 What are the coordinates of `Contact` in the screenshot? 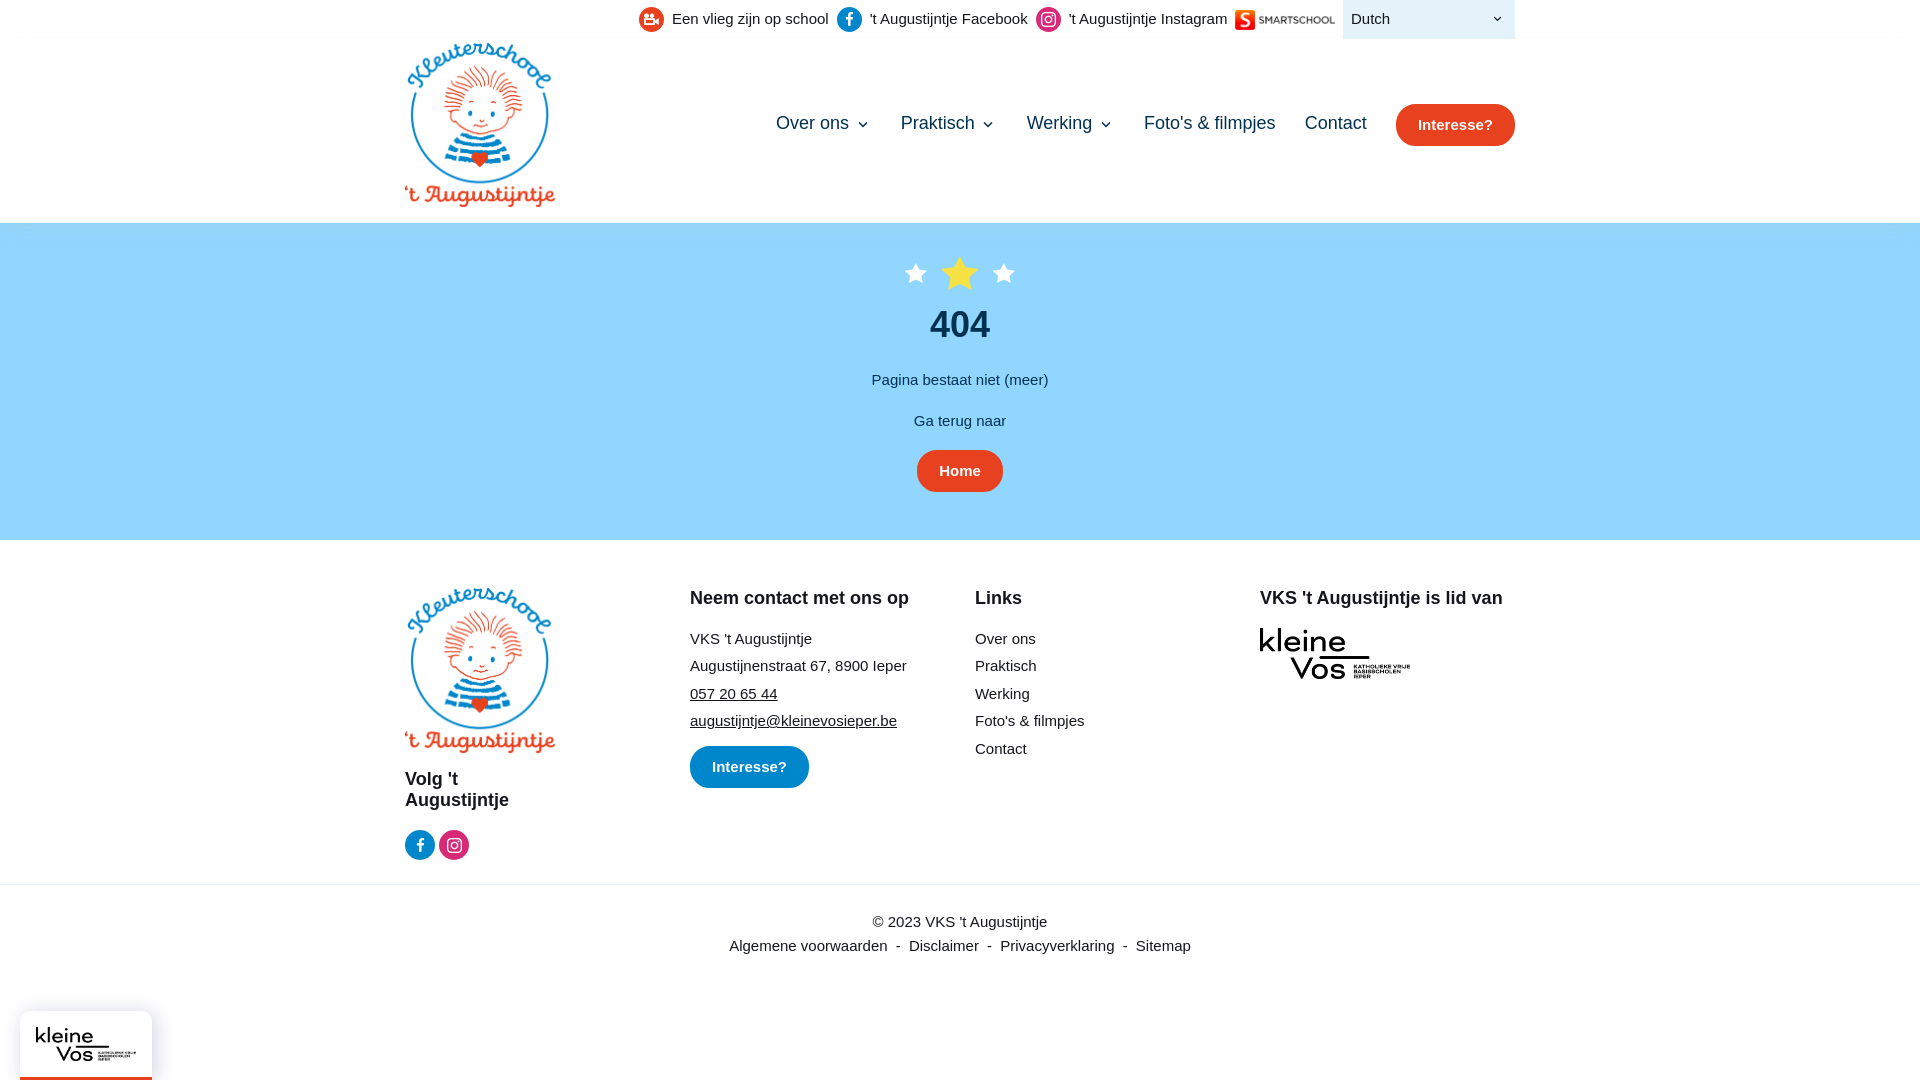 It's located at (1336, 123).